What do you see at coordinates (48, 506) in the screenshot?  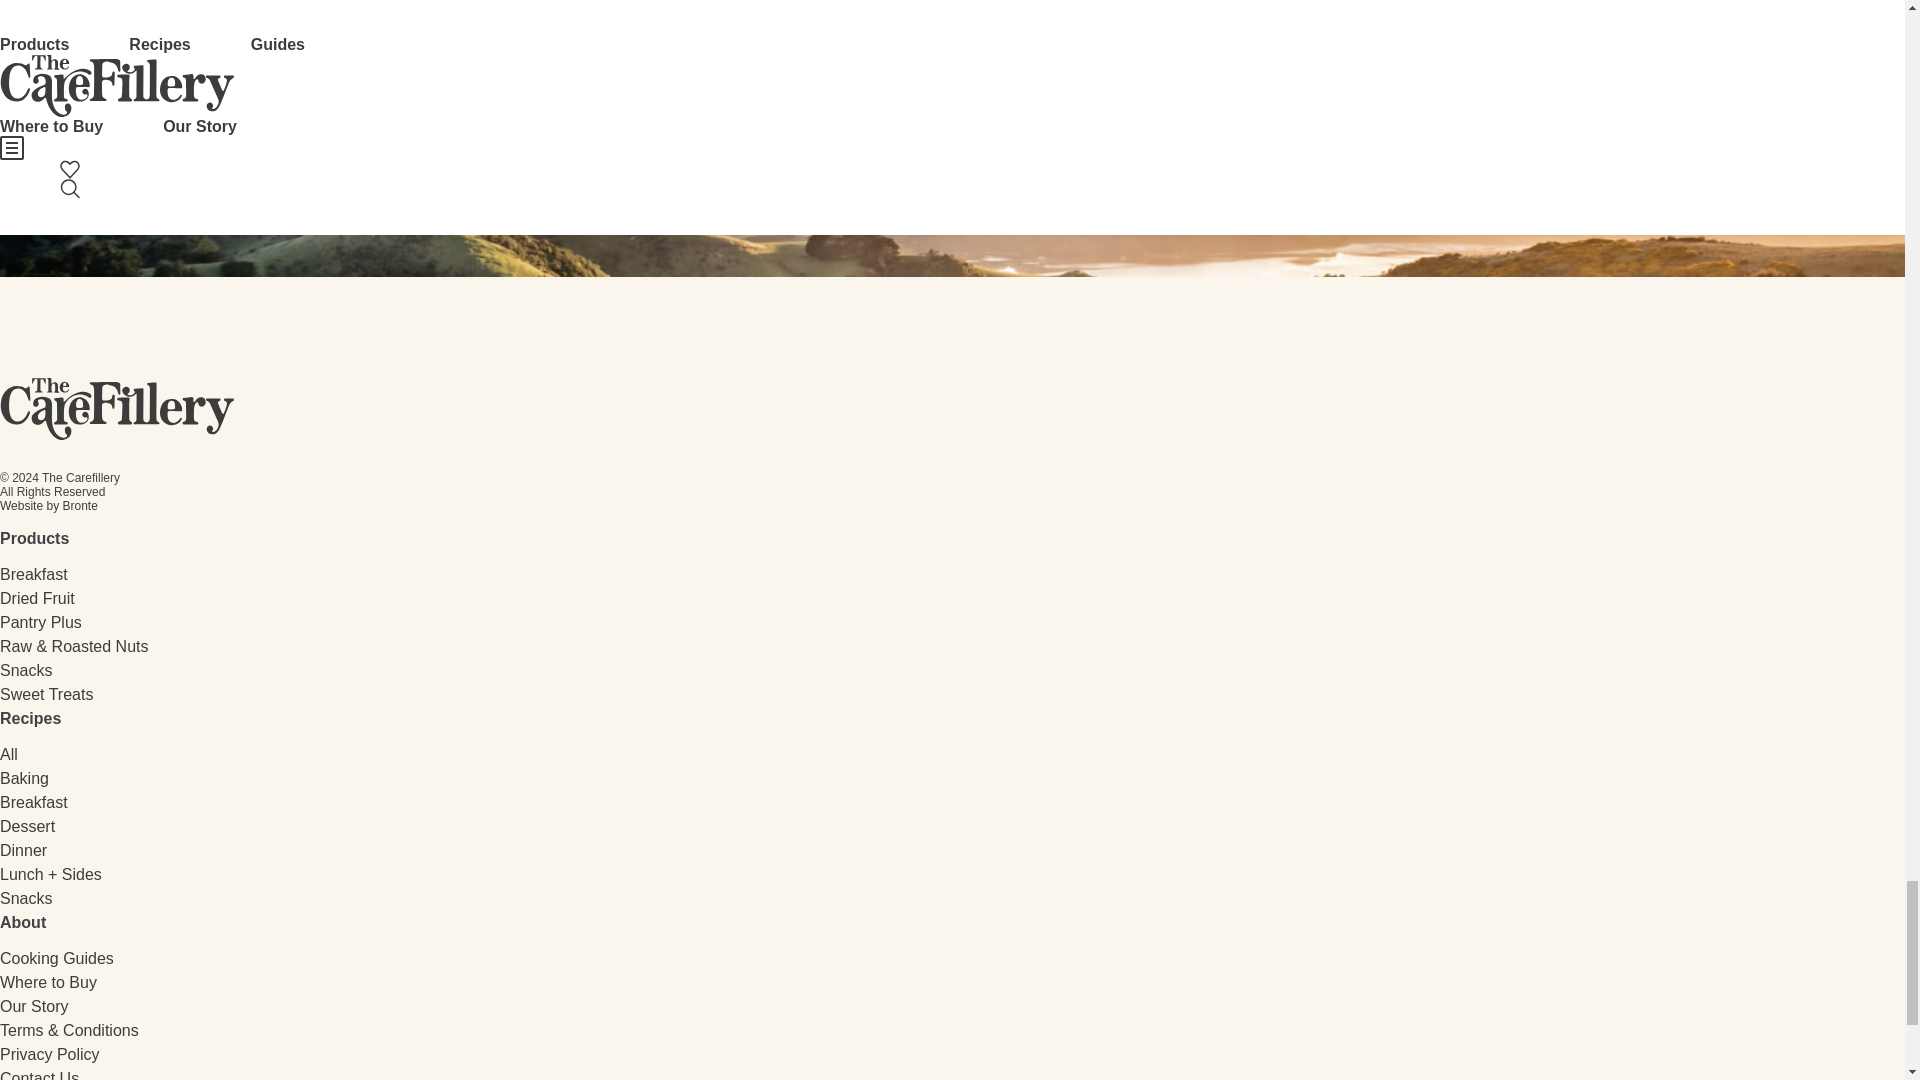 I see `Website by Bronte` at bounding box center [48, 506].